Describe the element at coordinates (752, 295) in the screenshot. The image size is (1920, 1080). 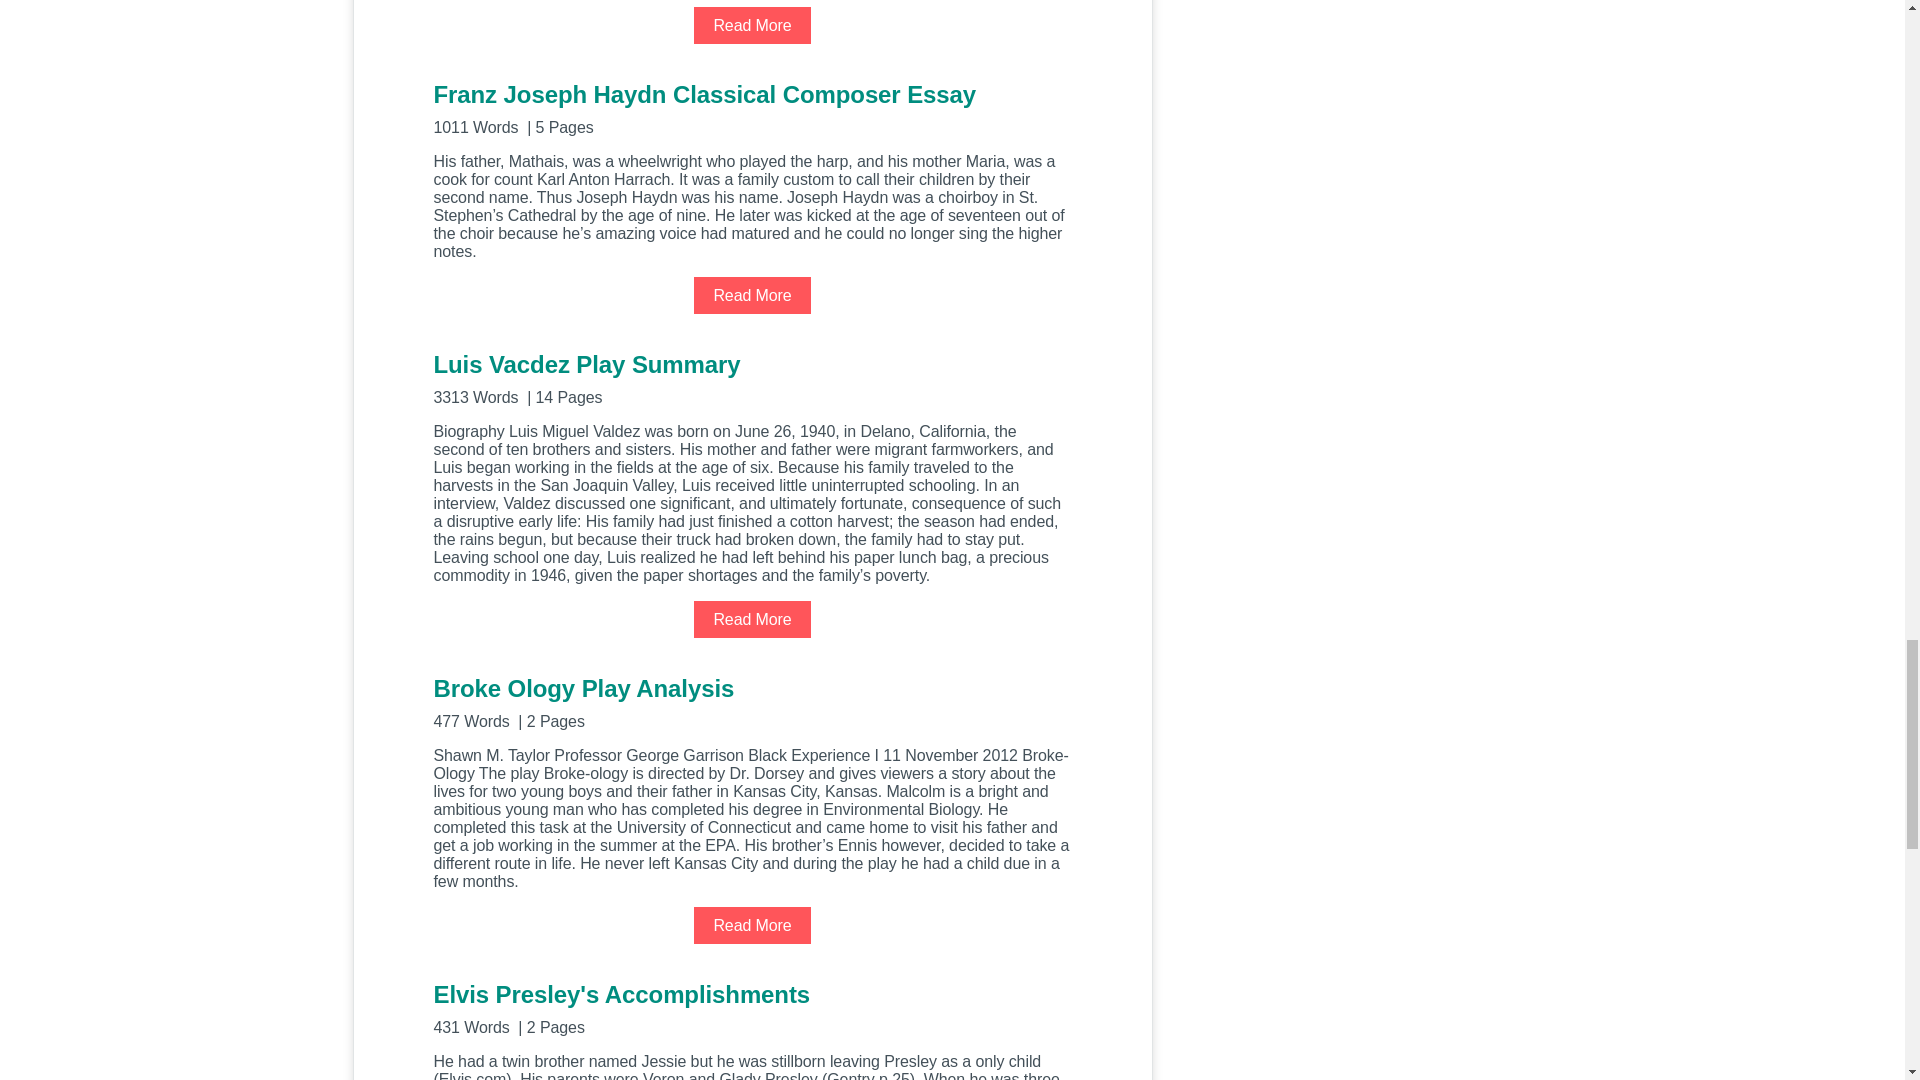
I see `Read More` at that location.